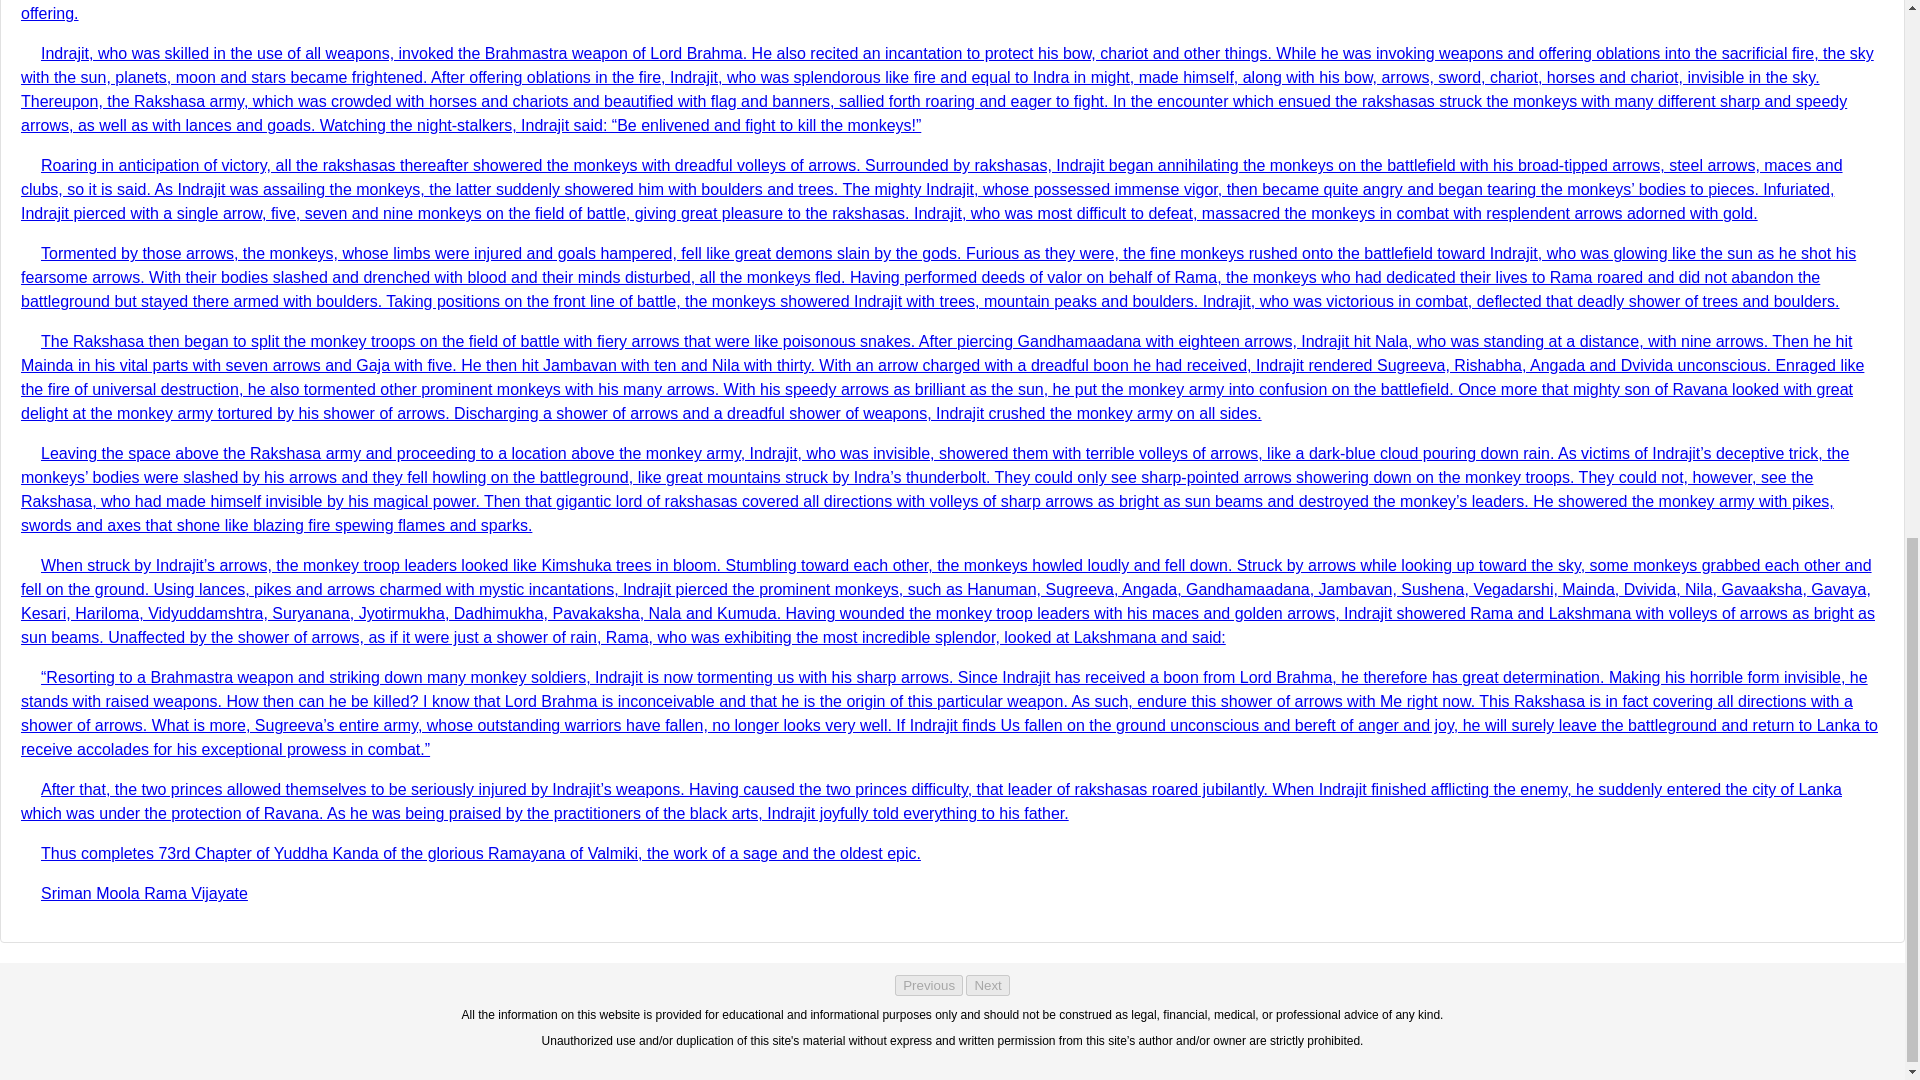 This screenshot has height=1080, width=1920. Describe the element at coordinates (928, 985) in the screenshot. I see `Previous` at that location.